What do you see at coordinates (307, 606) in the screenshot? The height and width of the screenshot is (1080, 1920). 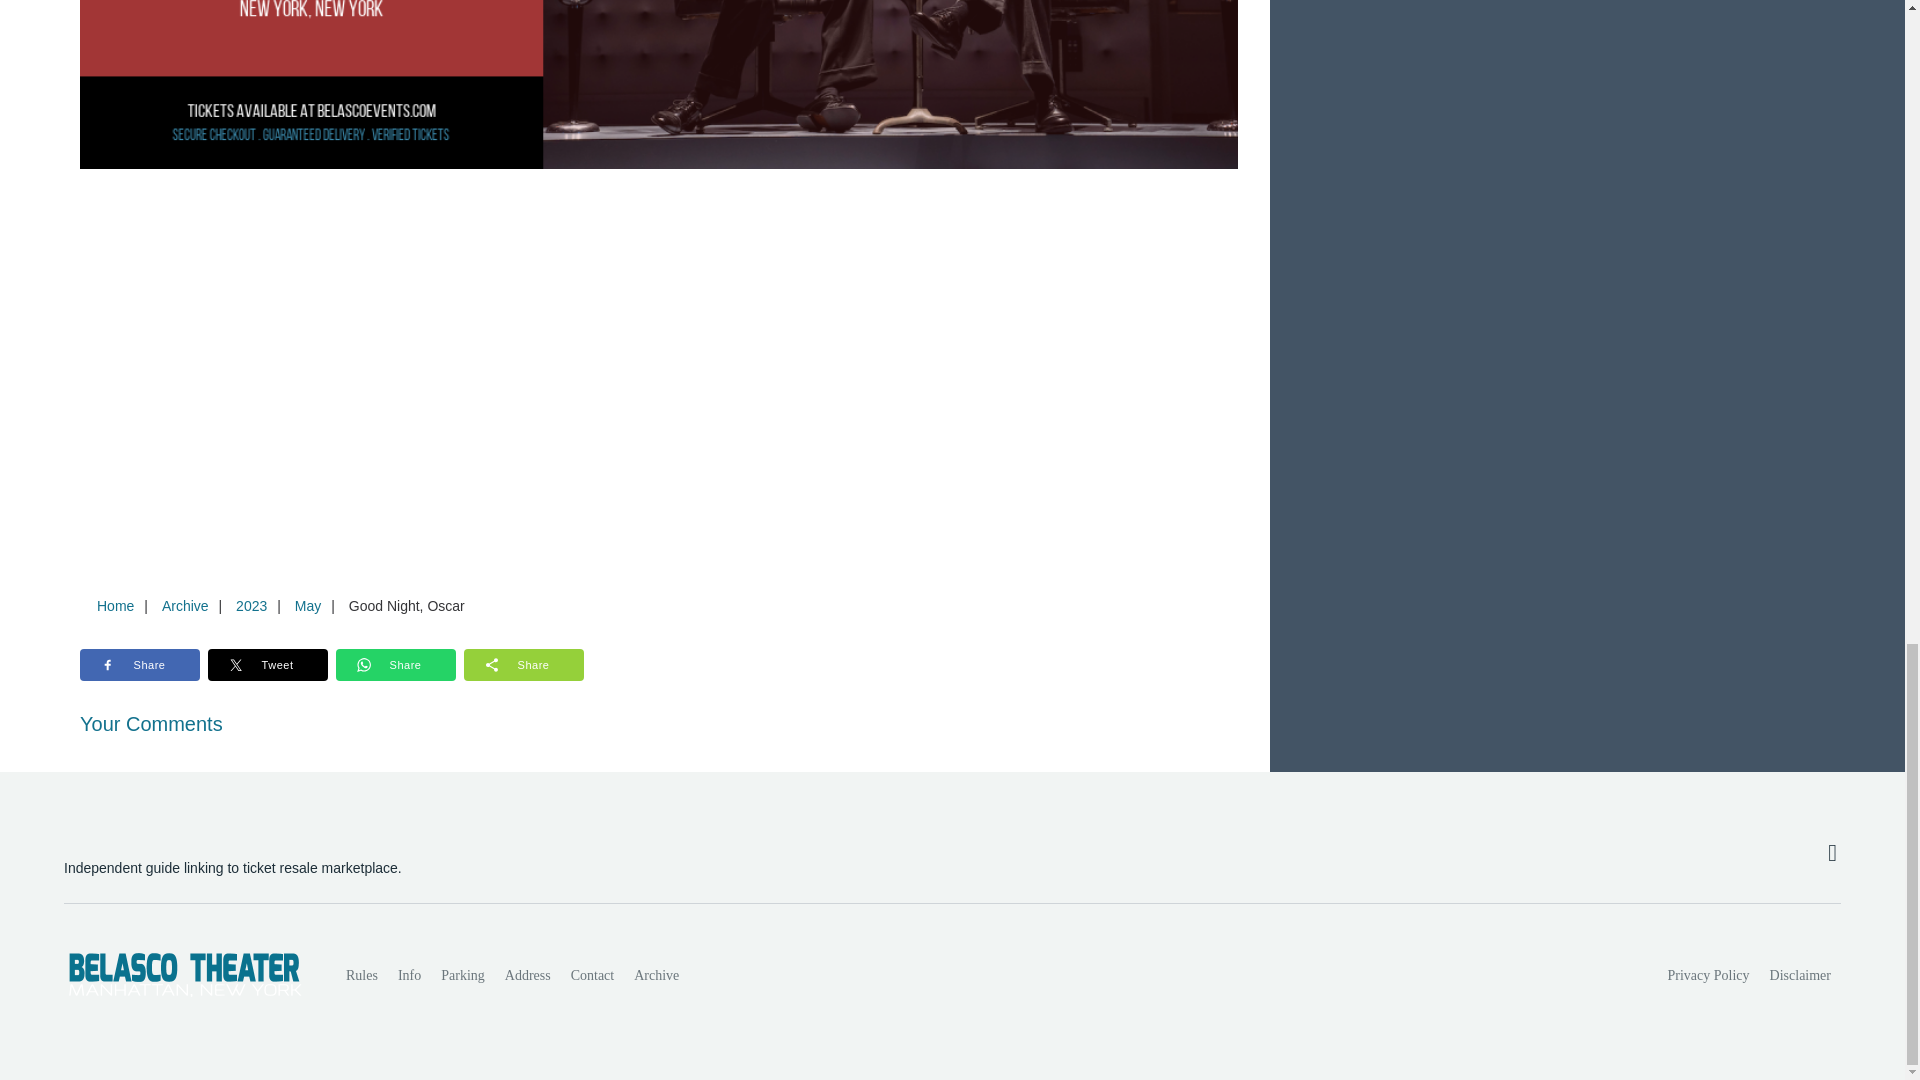 I see `May` at bounding box center [307, 606].